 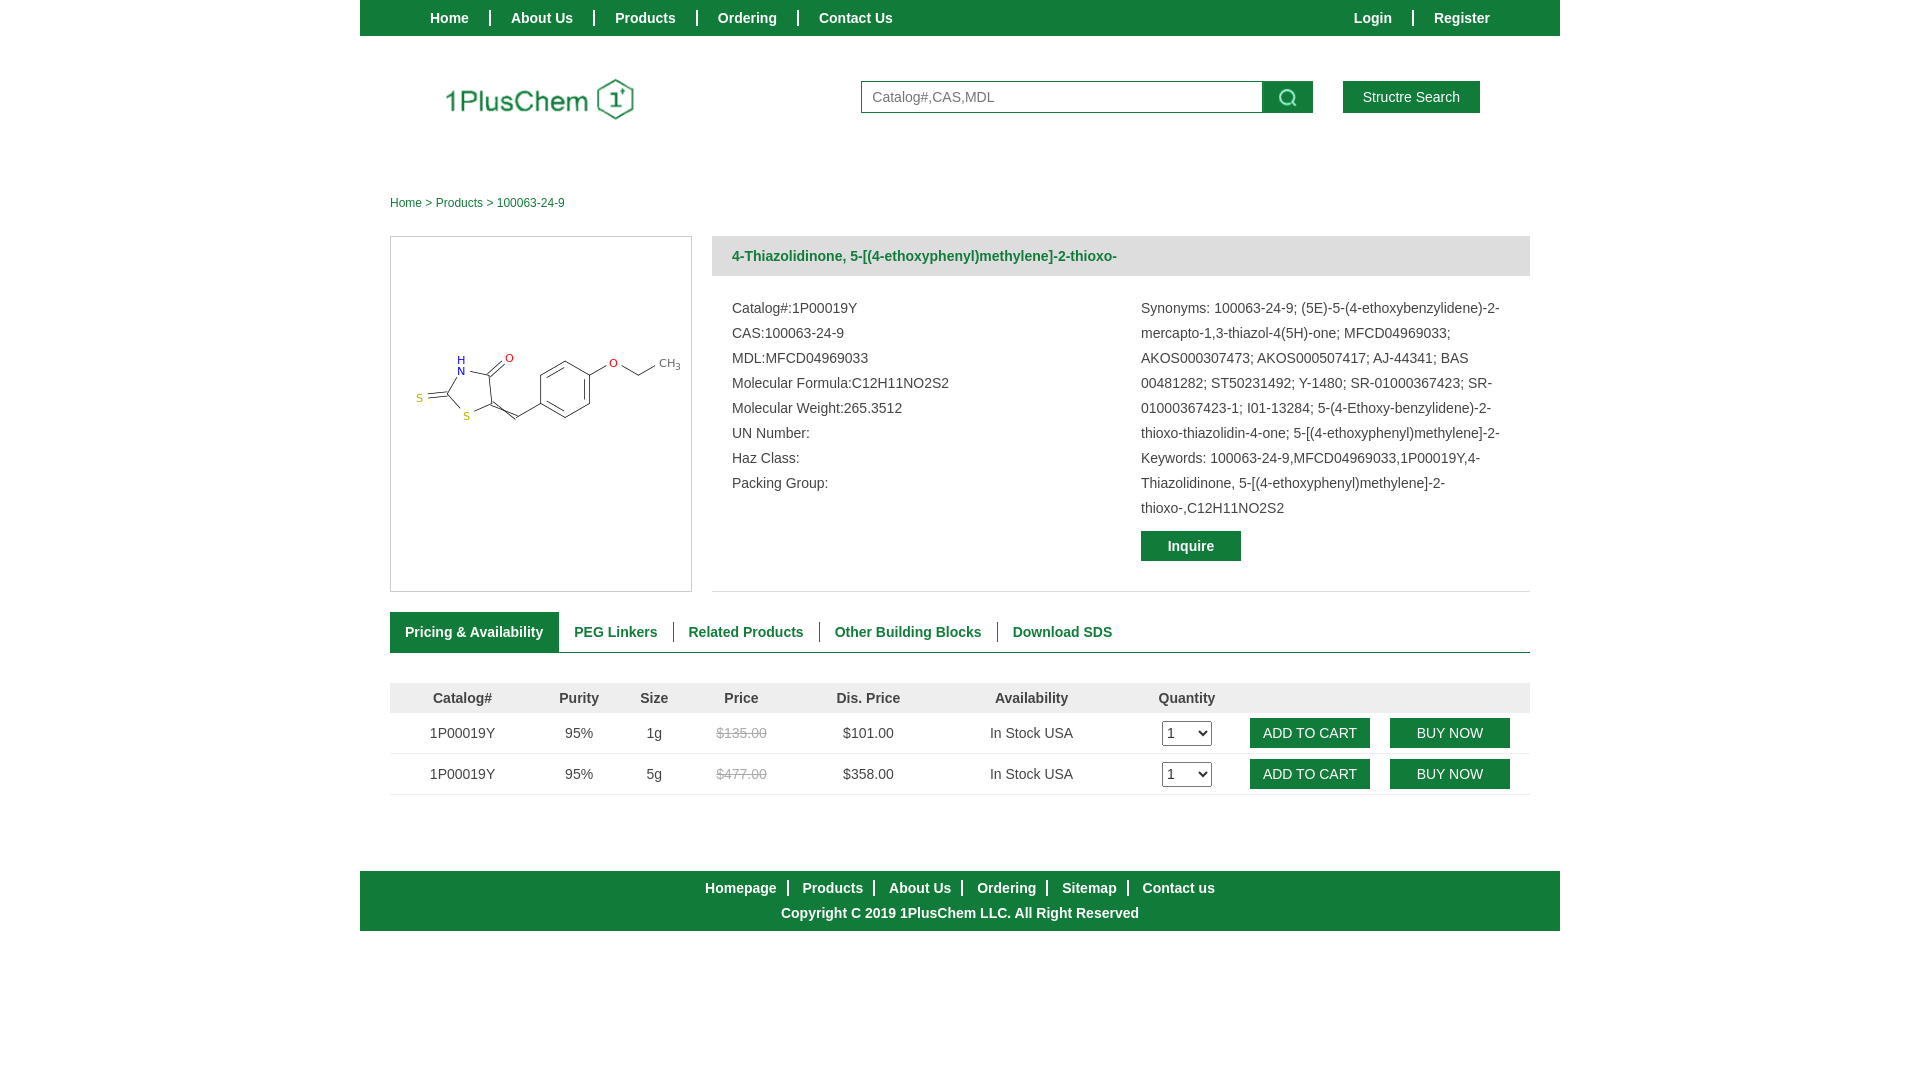 What do you see at coordinates (460, 203) in the screenshot?
I see `Products` at bounding box center [460, 203].